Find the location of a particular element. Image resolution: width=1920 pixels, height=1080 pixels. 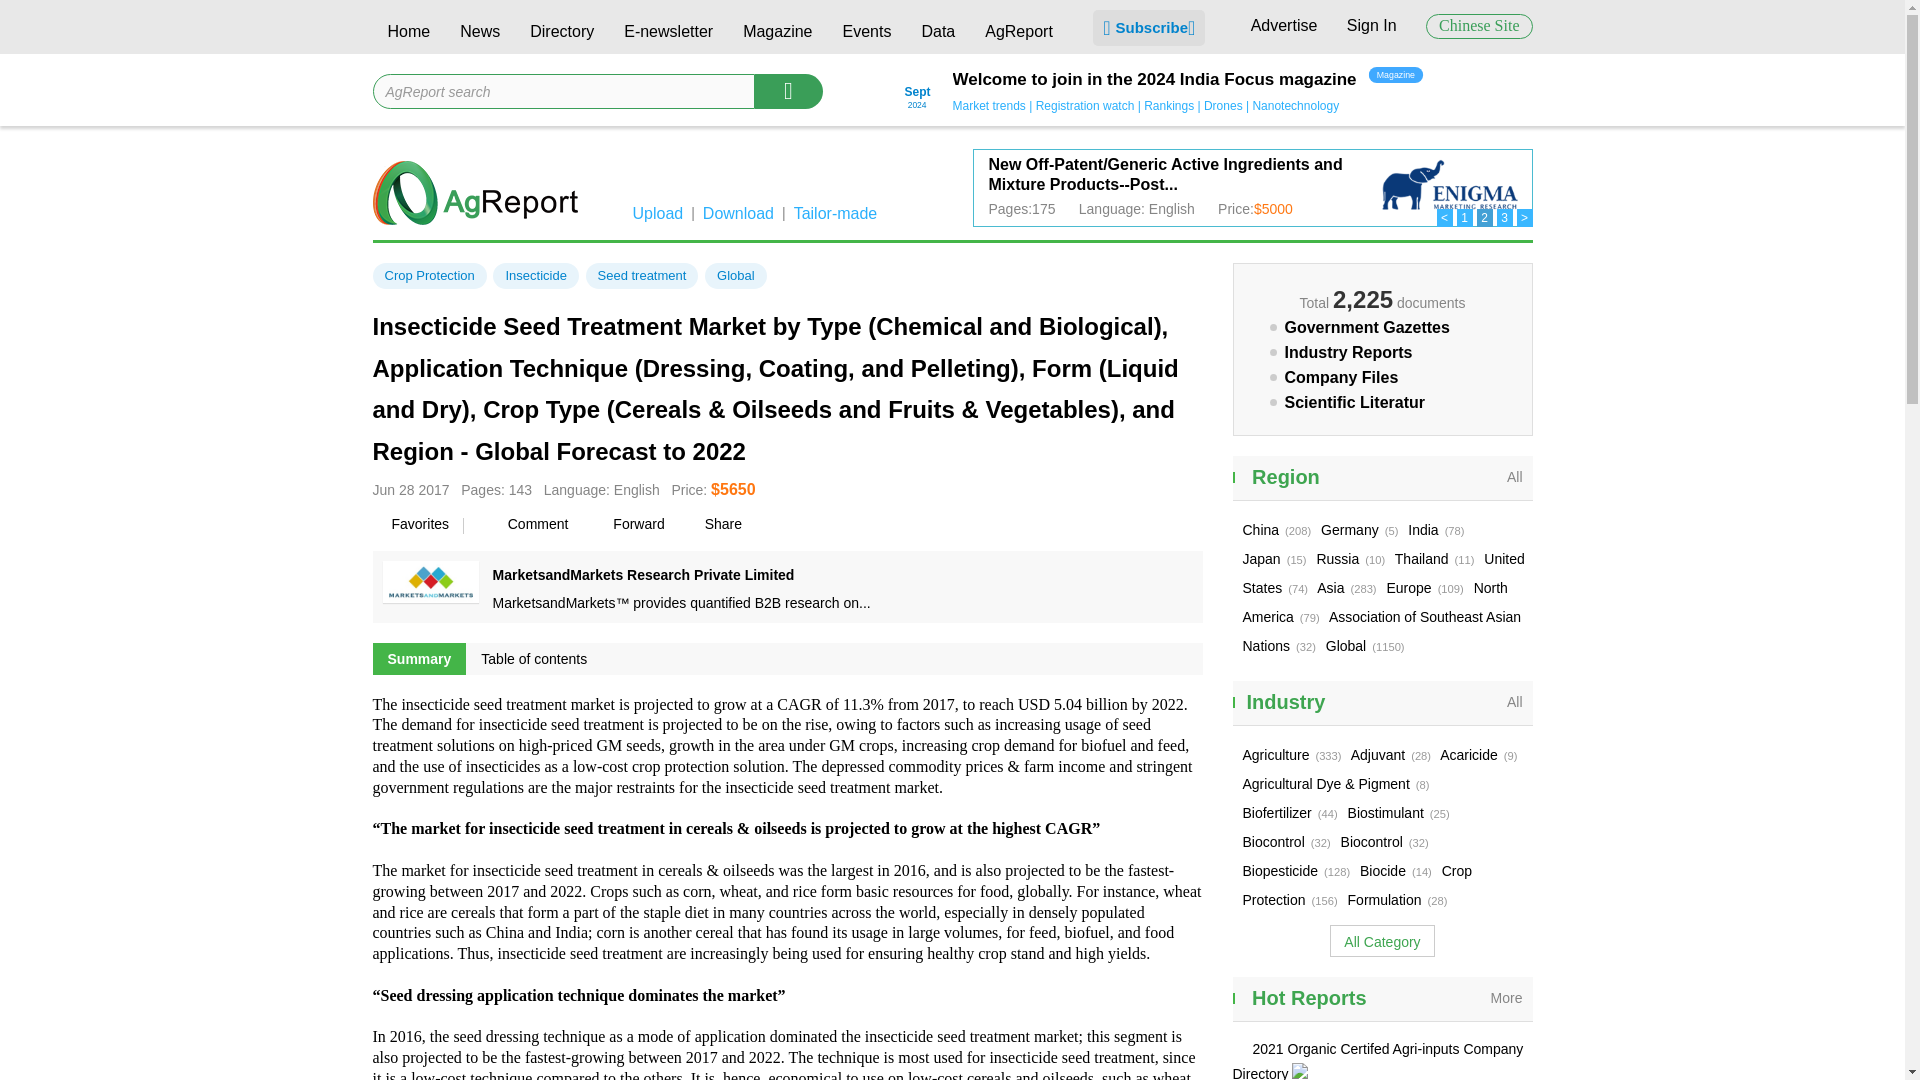

E-newsletter is located at coordinates (668, 34).